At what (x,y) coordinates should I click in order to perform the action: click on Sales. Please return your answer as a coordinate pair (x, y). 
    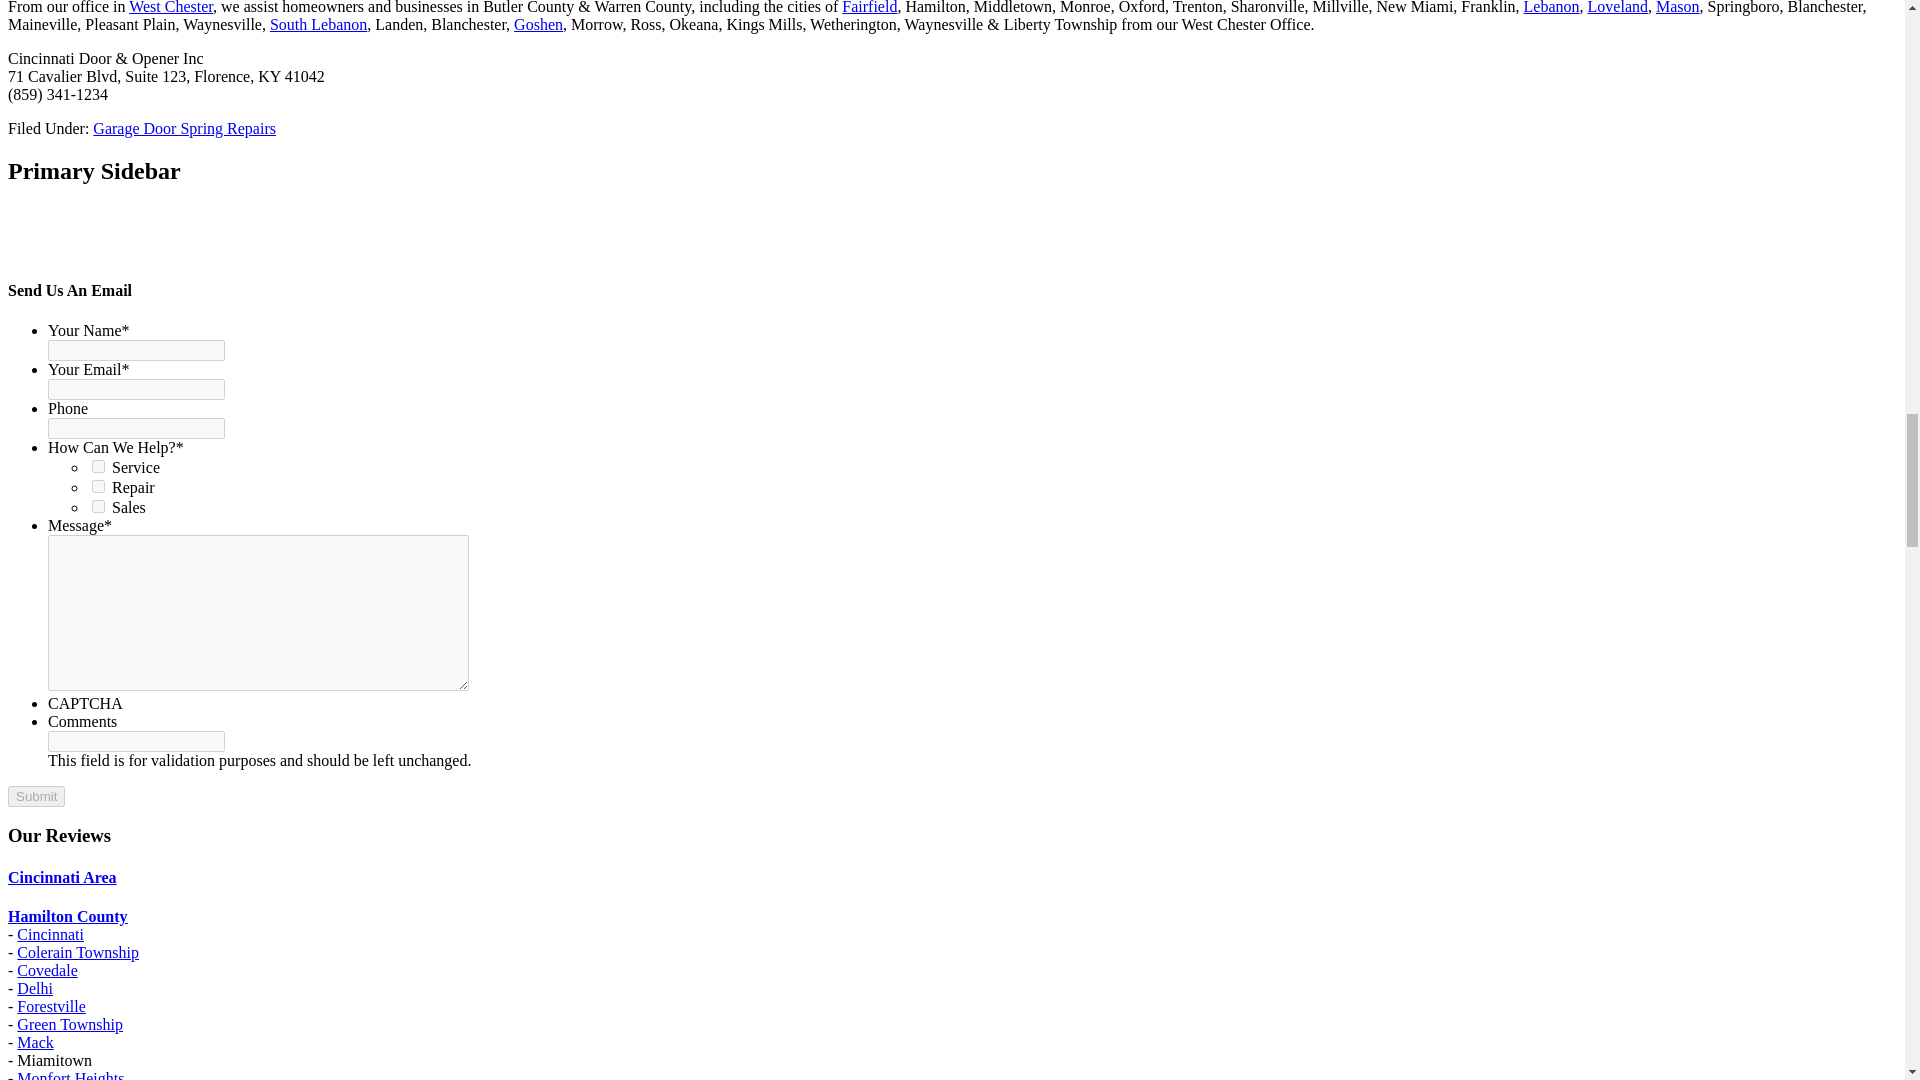
    Looking at the image, I should click on (98, 506).